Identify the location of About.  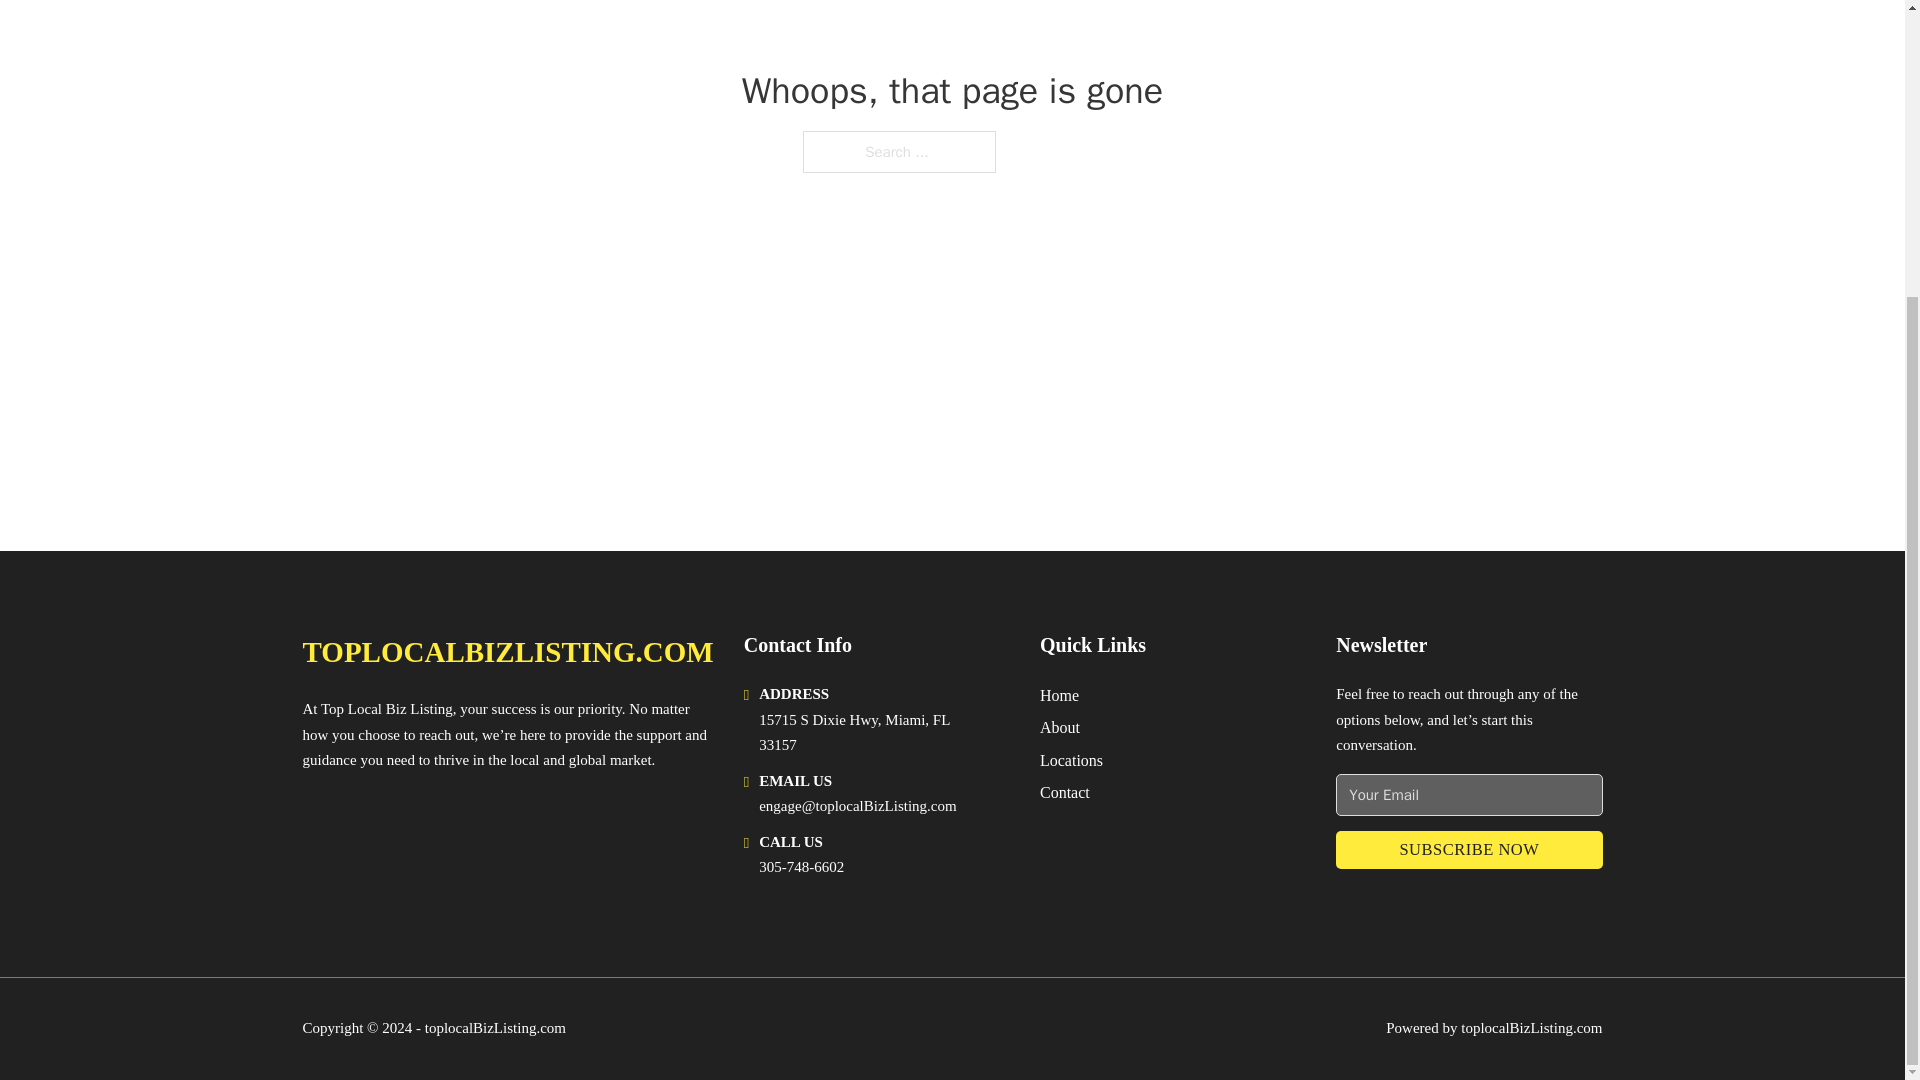
(1060, 726).